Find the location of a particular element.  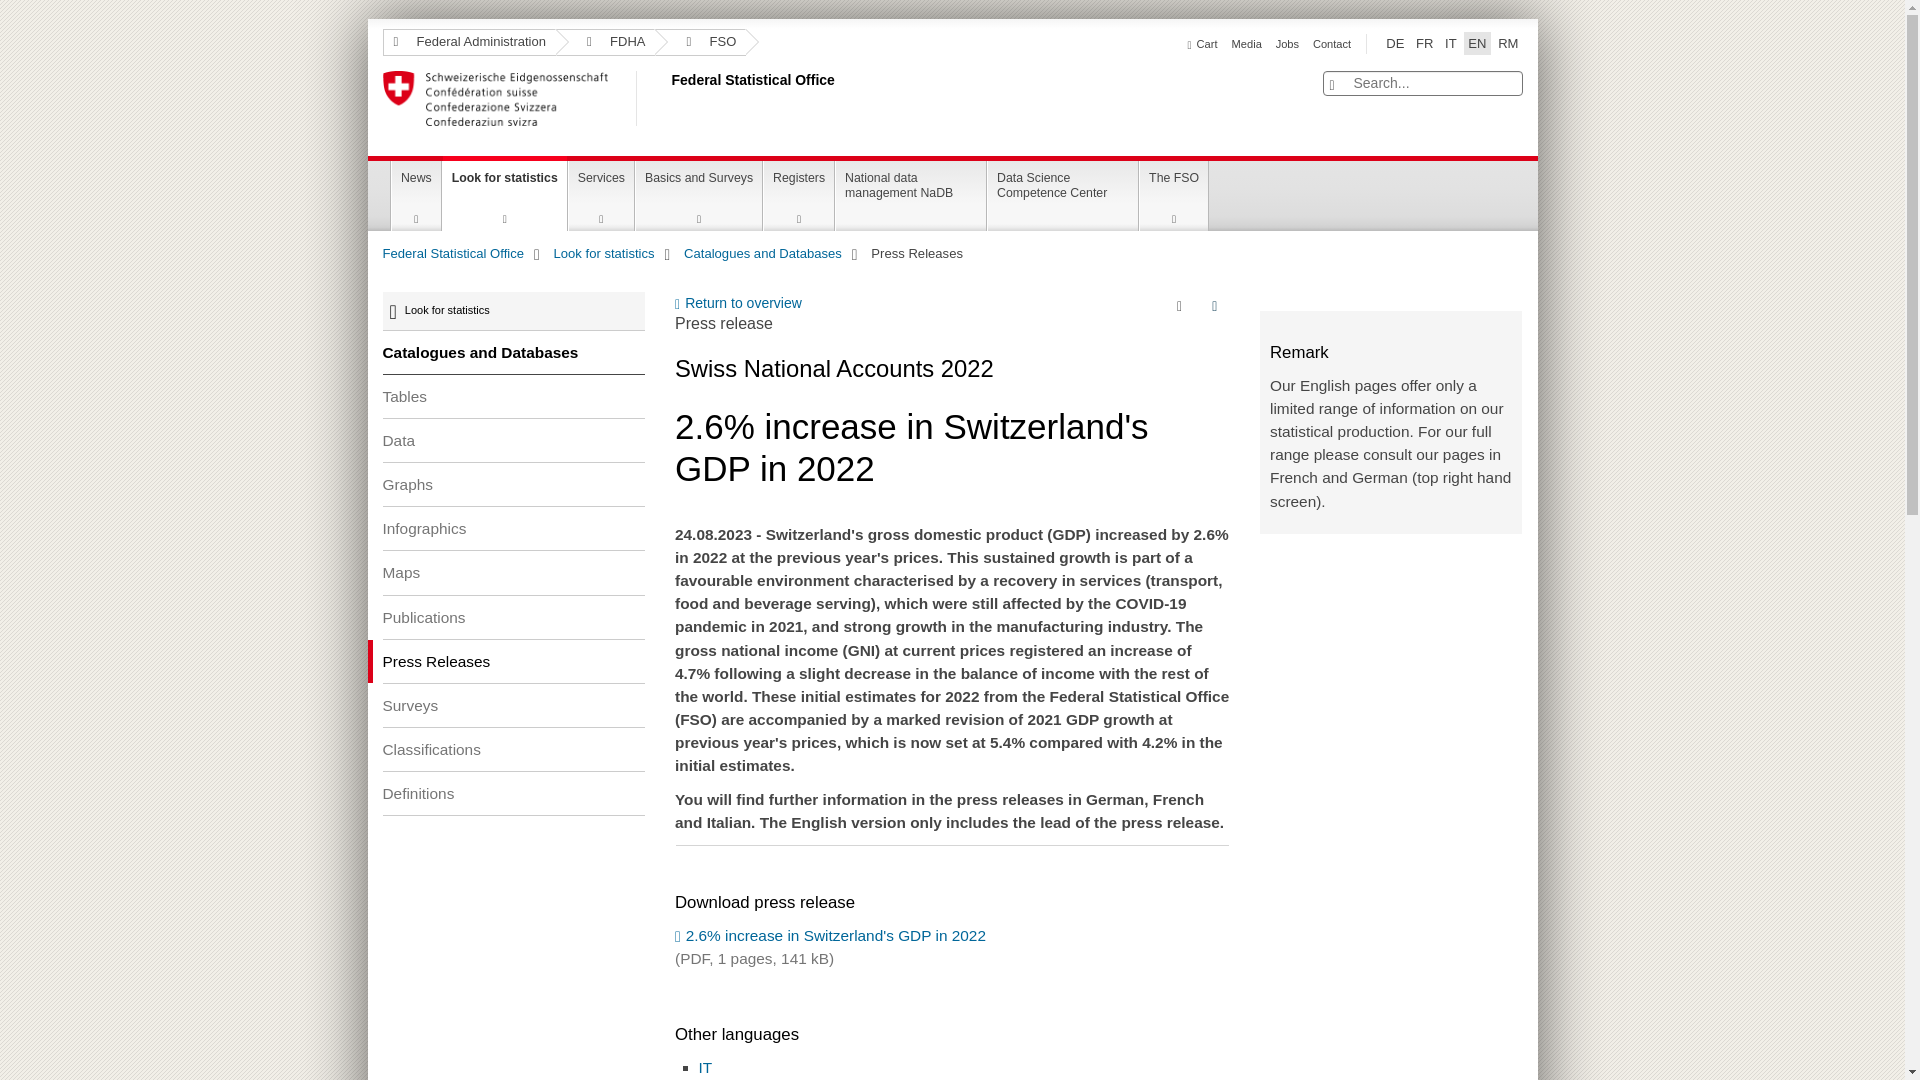

FDHA is located at coordinates (606, 42).